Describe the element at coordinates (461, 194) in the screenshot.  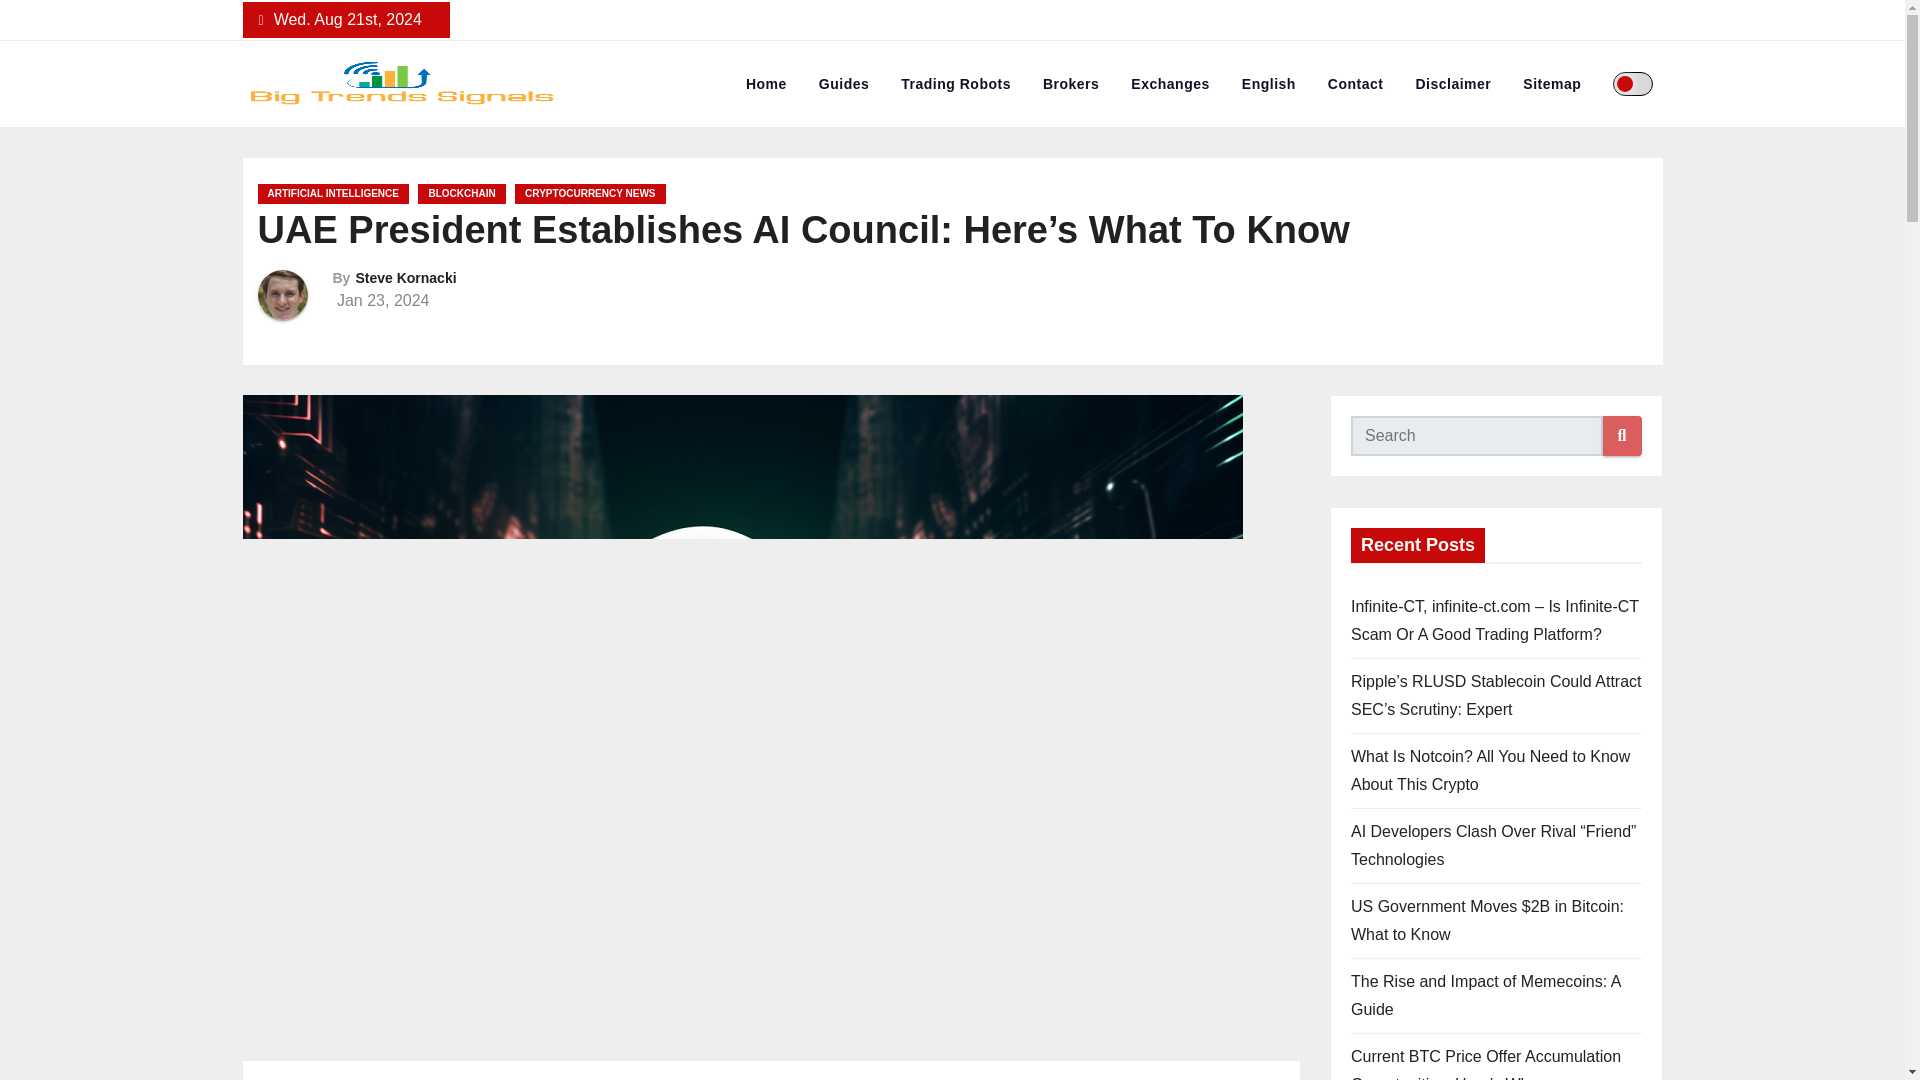
I see `BLOCKCHAIN` at that location.